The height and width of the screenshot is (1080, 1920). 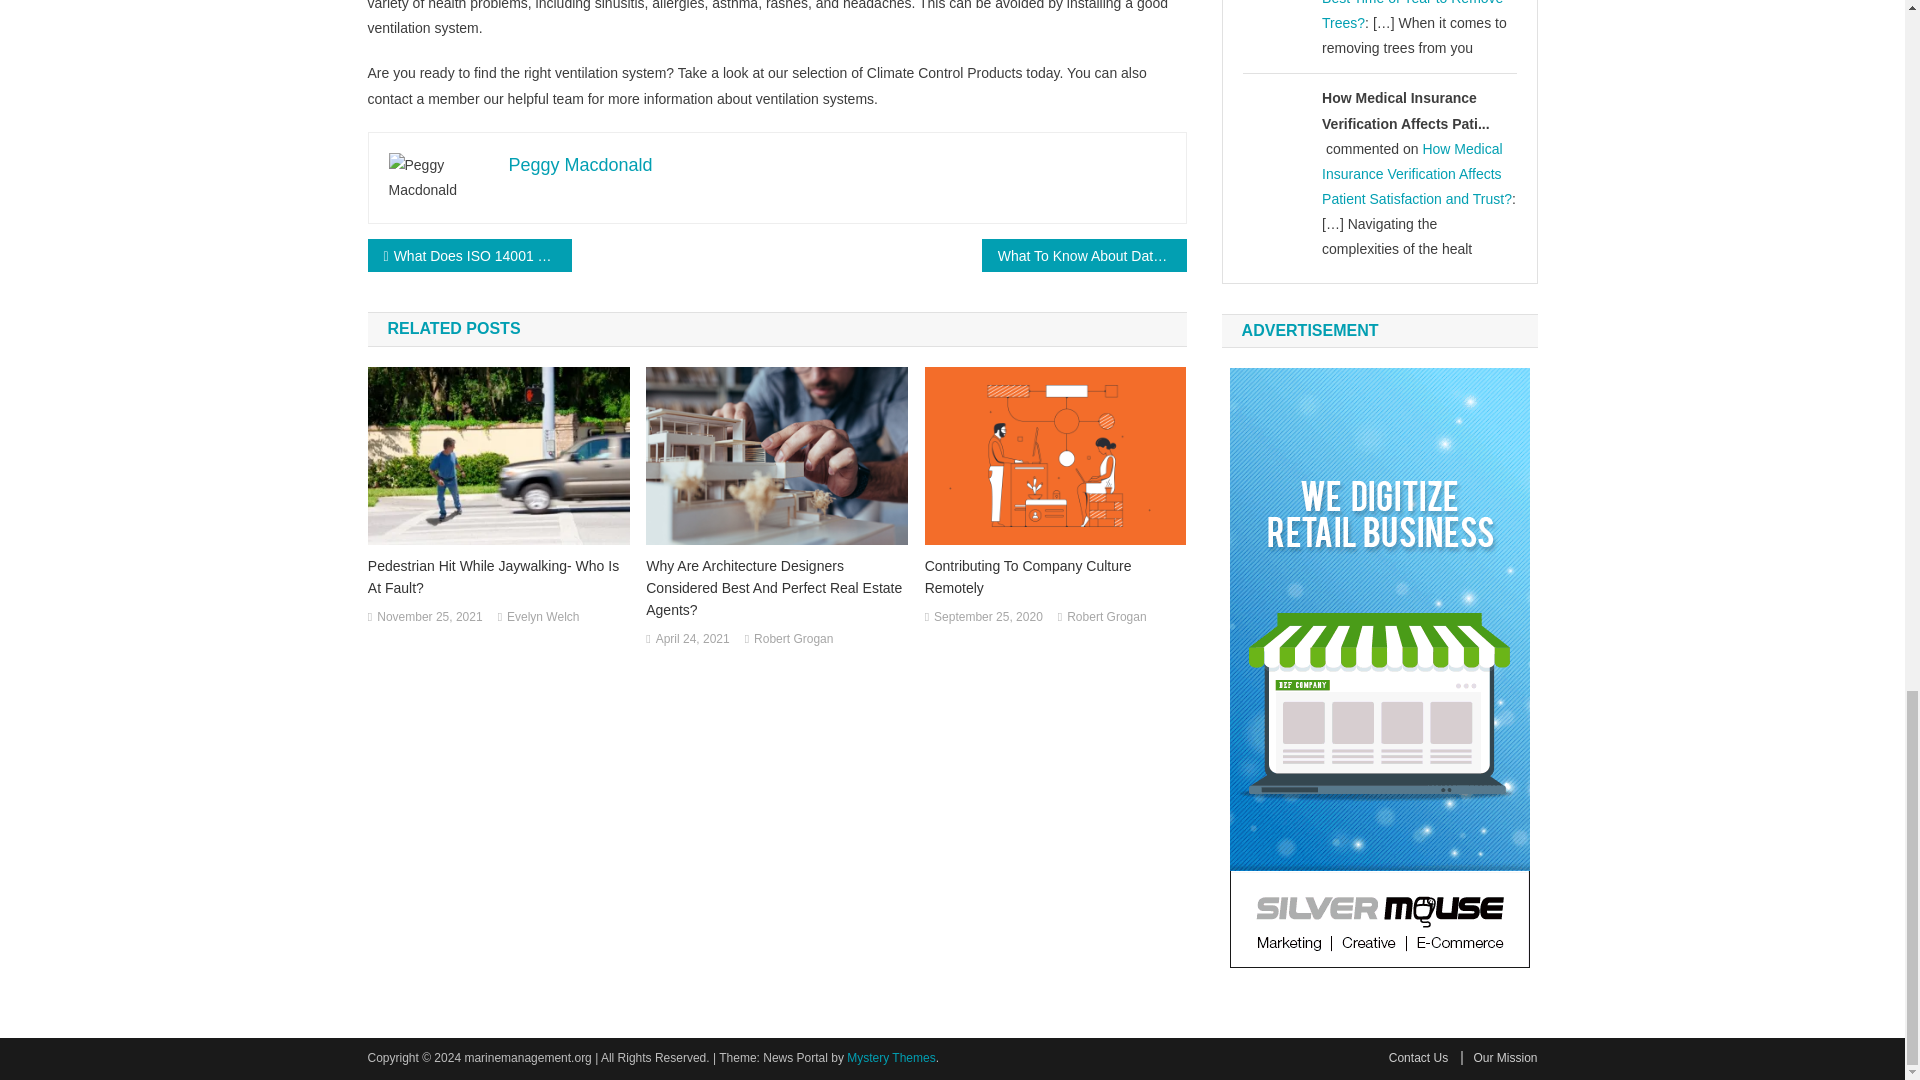 What do you see at coordinates (1106, 617) in the screenshot?
I see `Robert Grogan` at bounding box center [1106, 617].